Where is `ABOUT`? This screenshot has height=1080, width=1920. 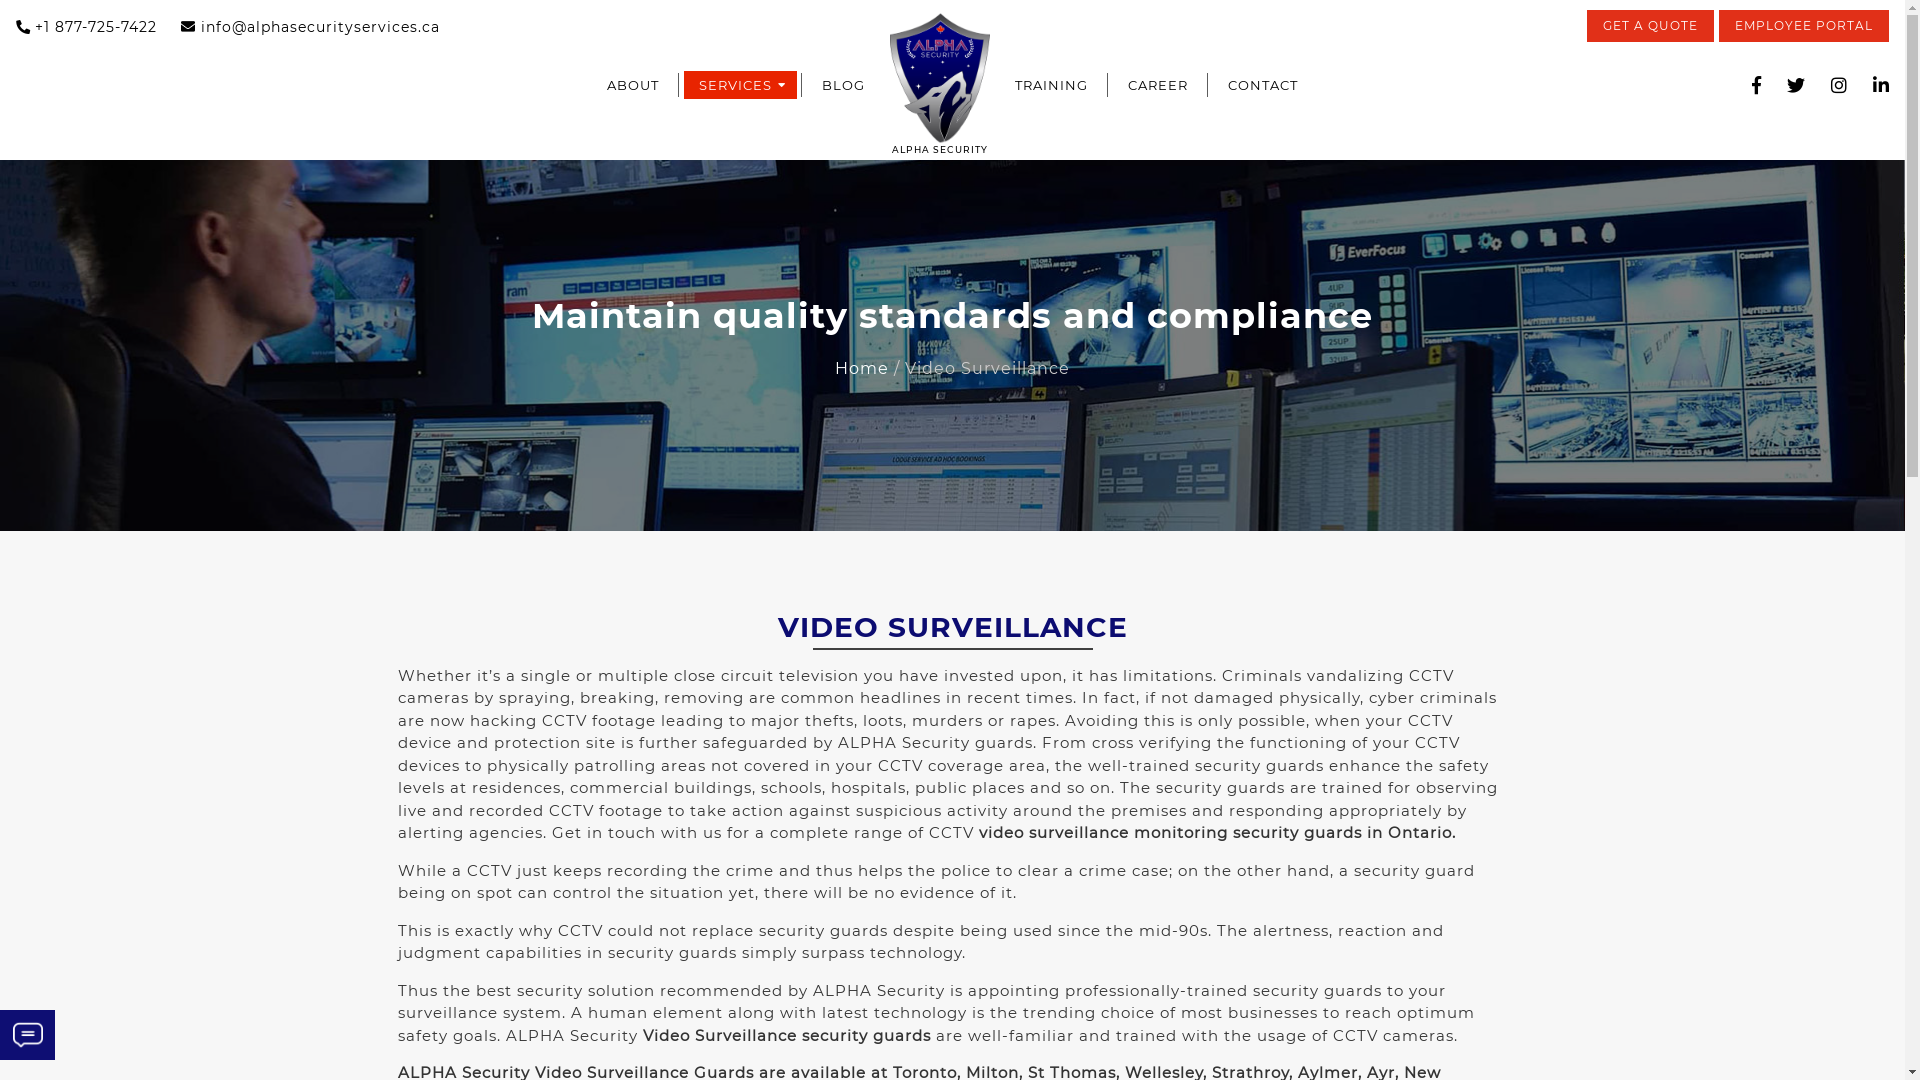
ABOUT is located at coordinates (633, 85).